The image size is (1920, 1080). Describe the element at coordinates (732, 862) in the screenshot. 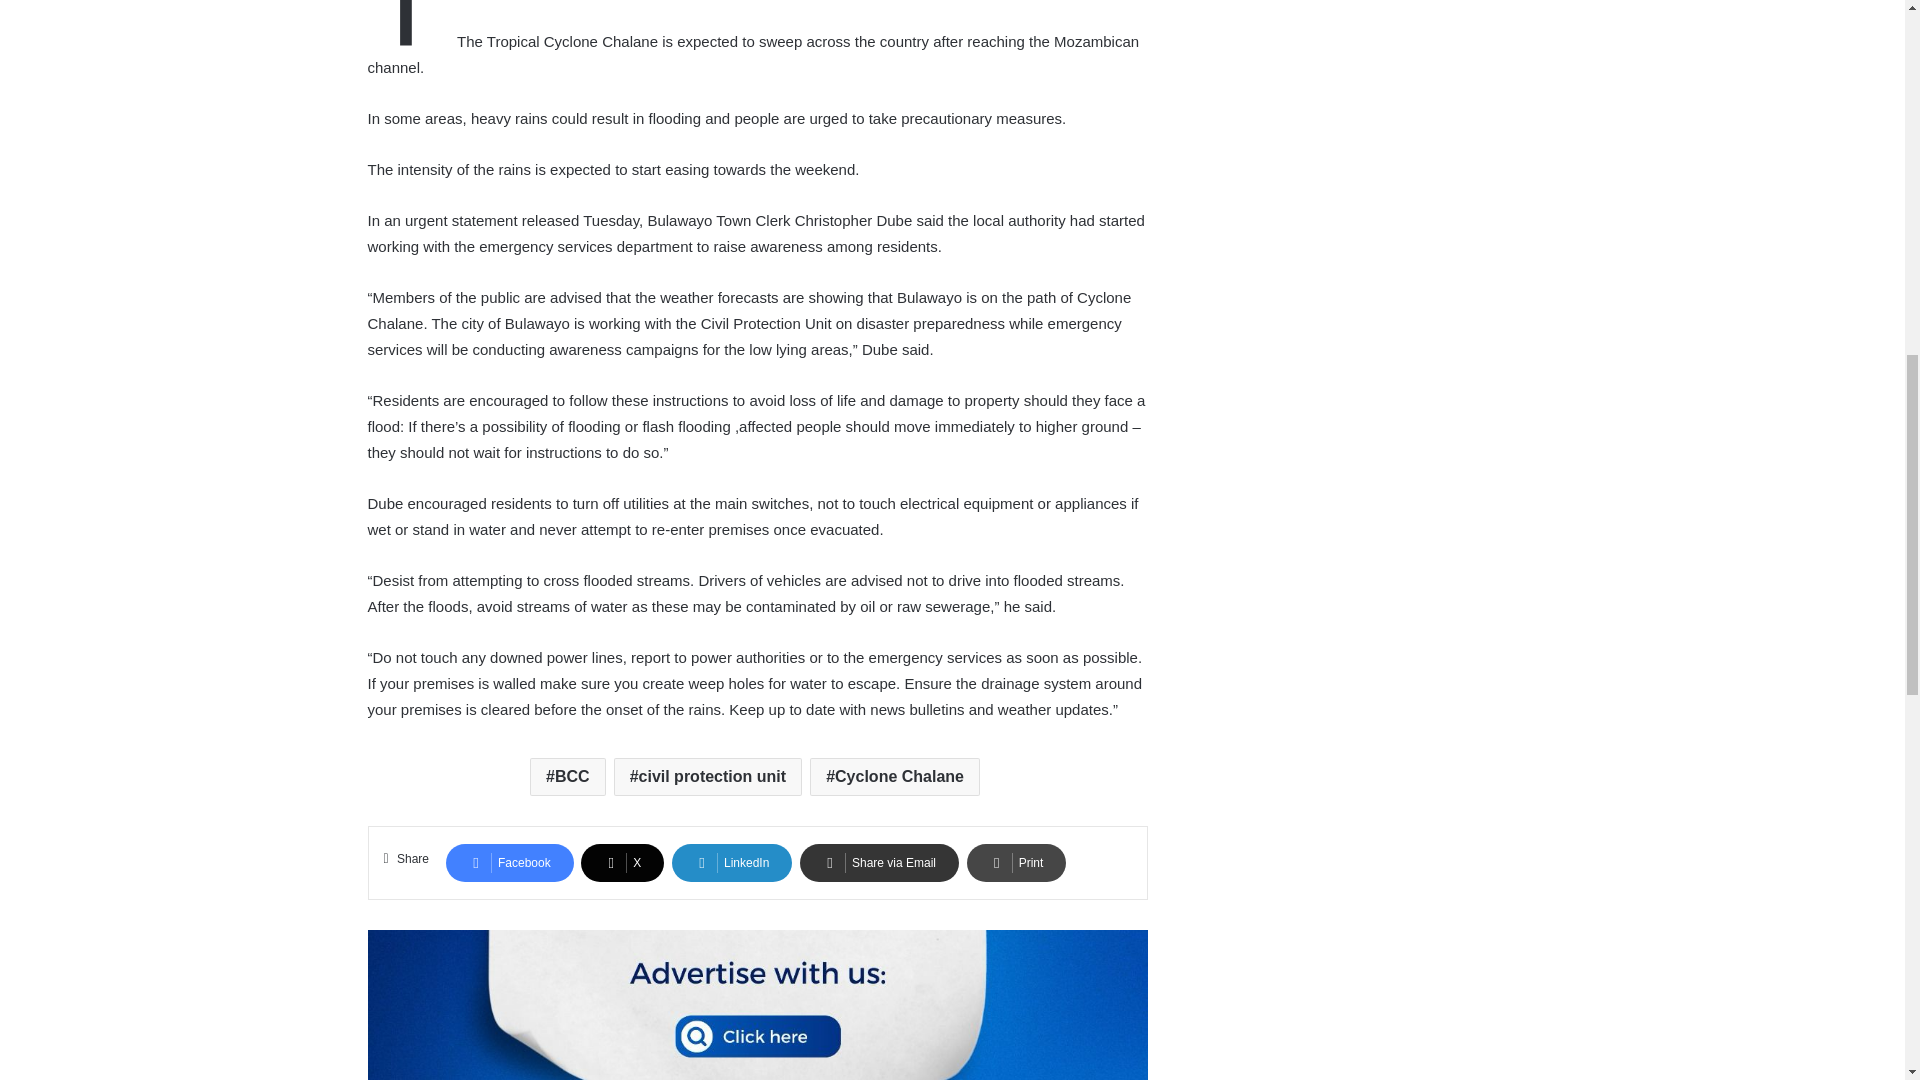

I see `LinkedIn` at that location.